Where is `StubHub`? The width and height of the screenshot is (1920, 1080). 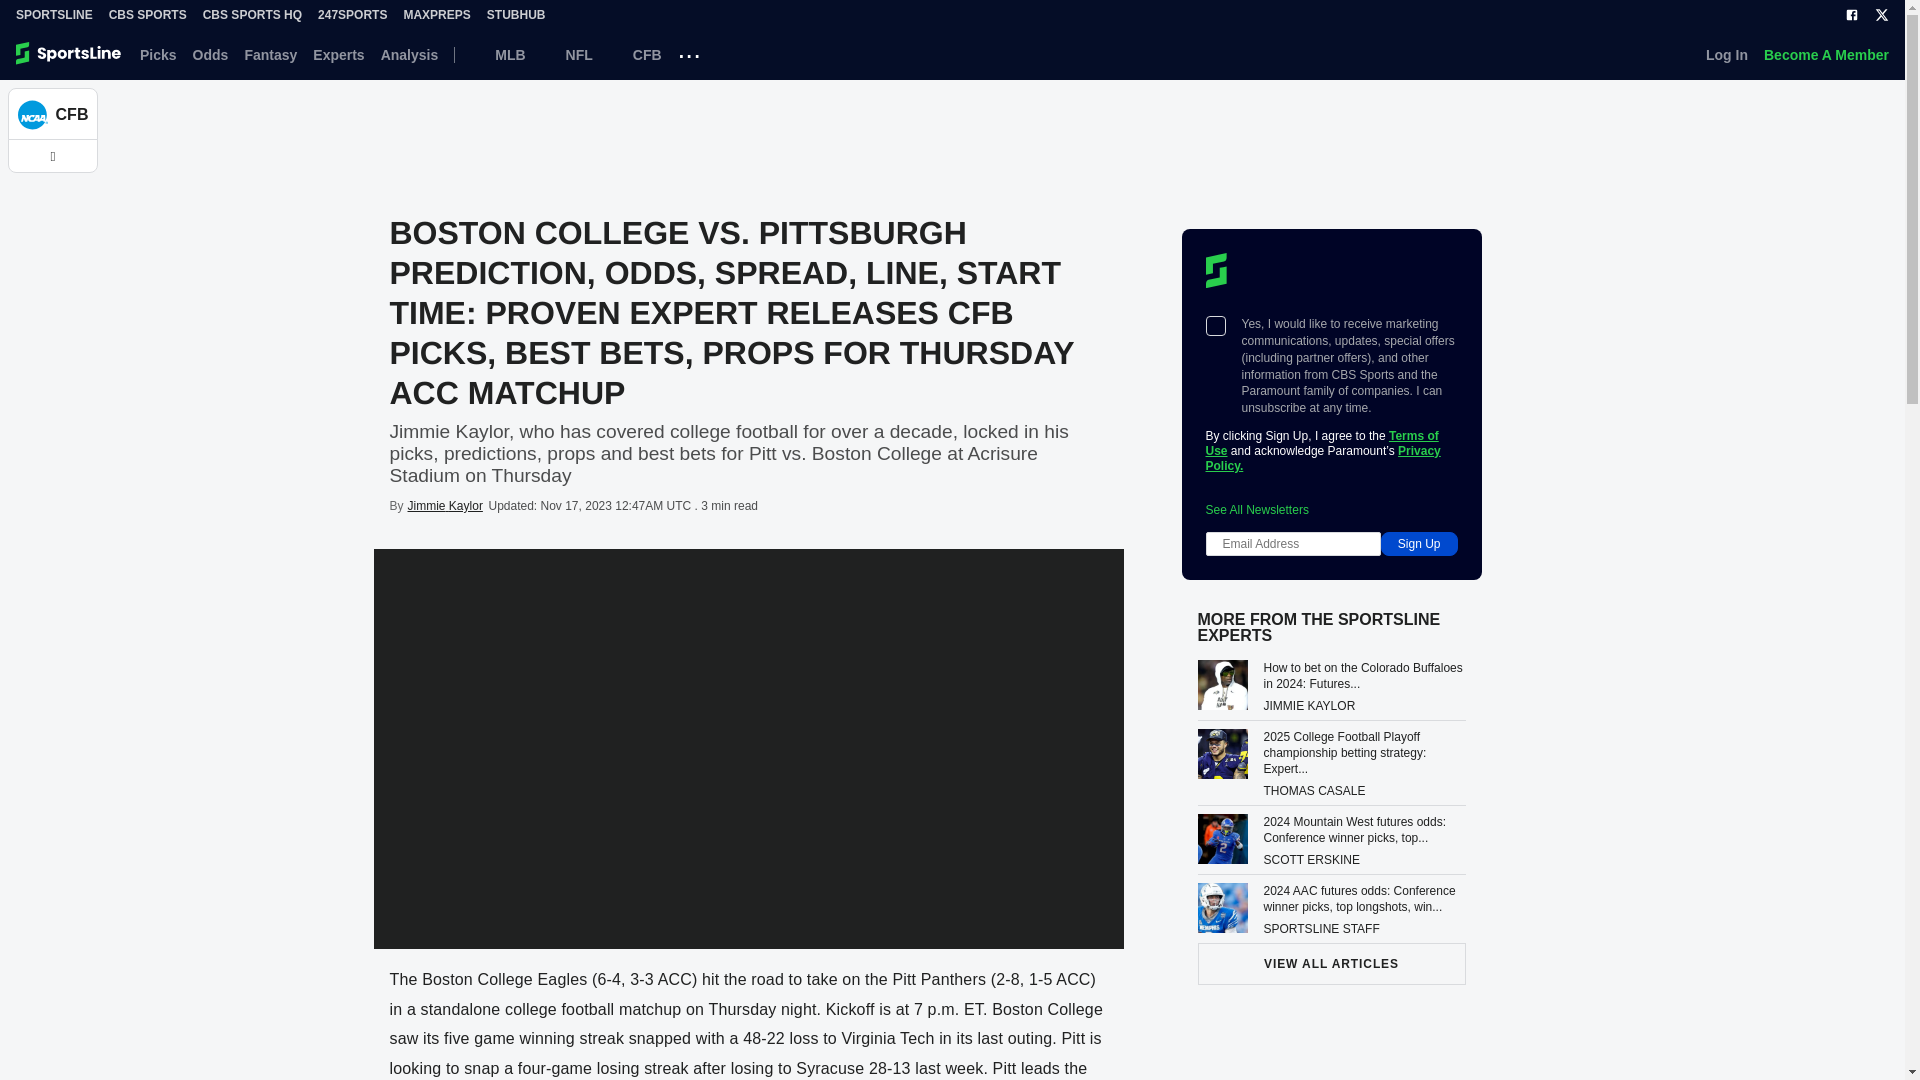 StubHub is located at coordinates (516, 15).